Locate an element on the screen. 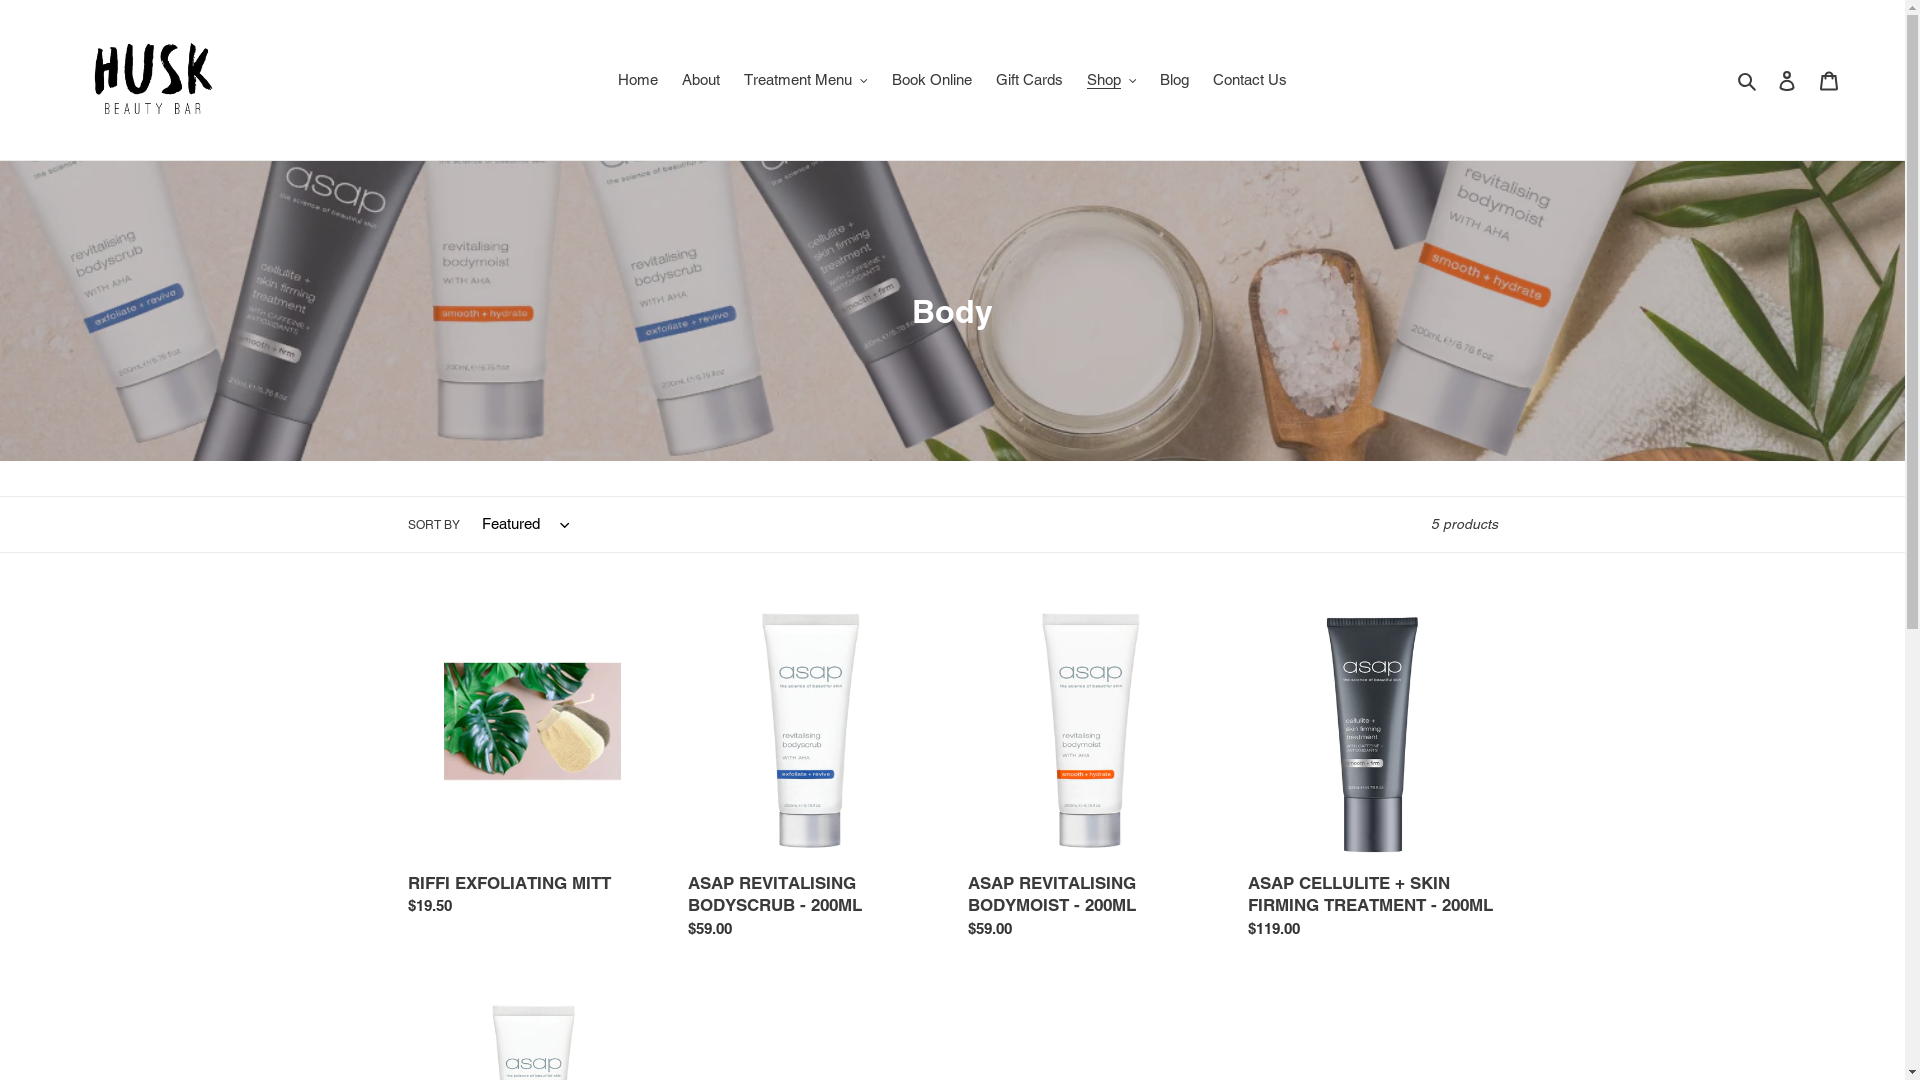 Image resolution: width=1920 pixels, height=1080 pixels. RIFFI EXFOLIATING MITT is located at coordinates (533, 767).